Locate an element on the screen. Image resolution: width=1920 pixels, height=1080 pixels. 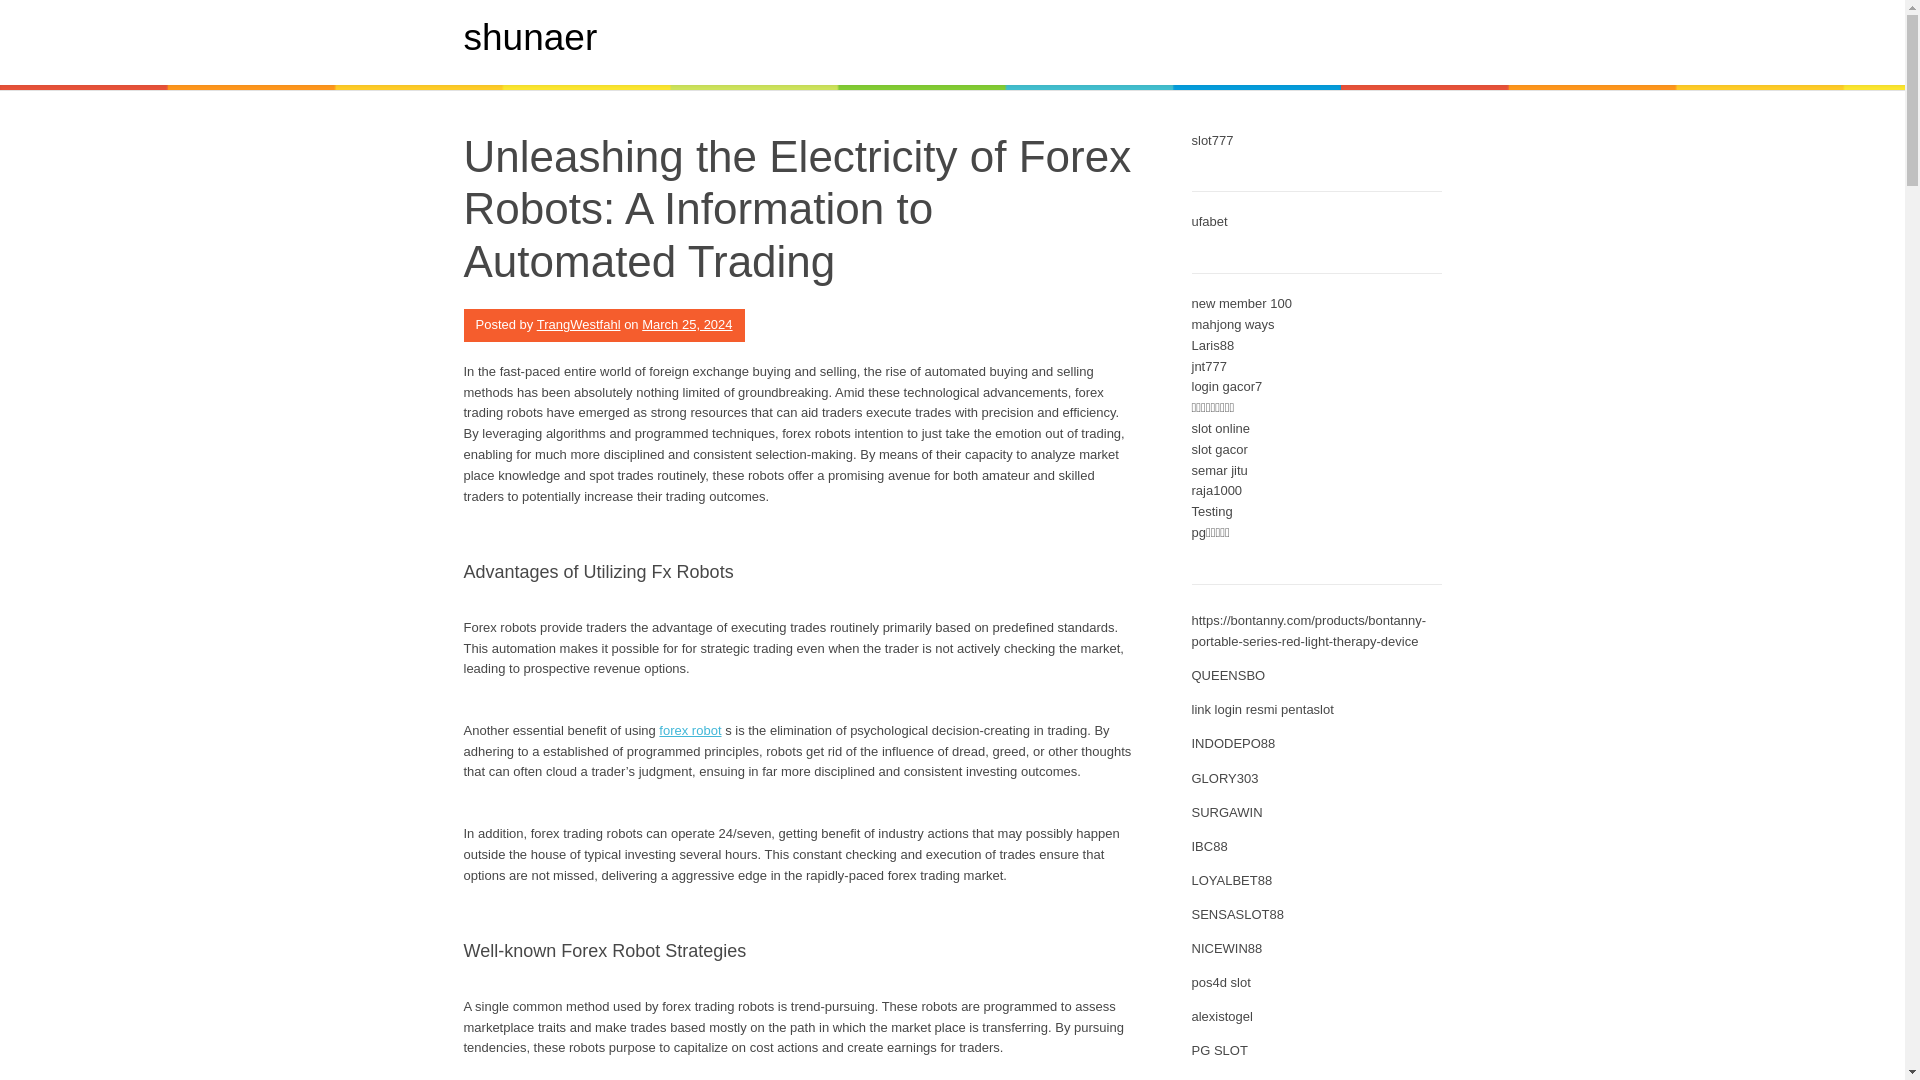
link login resmi pentaslot is located at coordinates (1263, 710).